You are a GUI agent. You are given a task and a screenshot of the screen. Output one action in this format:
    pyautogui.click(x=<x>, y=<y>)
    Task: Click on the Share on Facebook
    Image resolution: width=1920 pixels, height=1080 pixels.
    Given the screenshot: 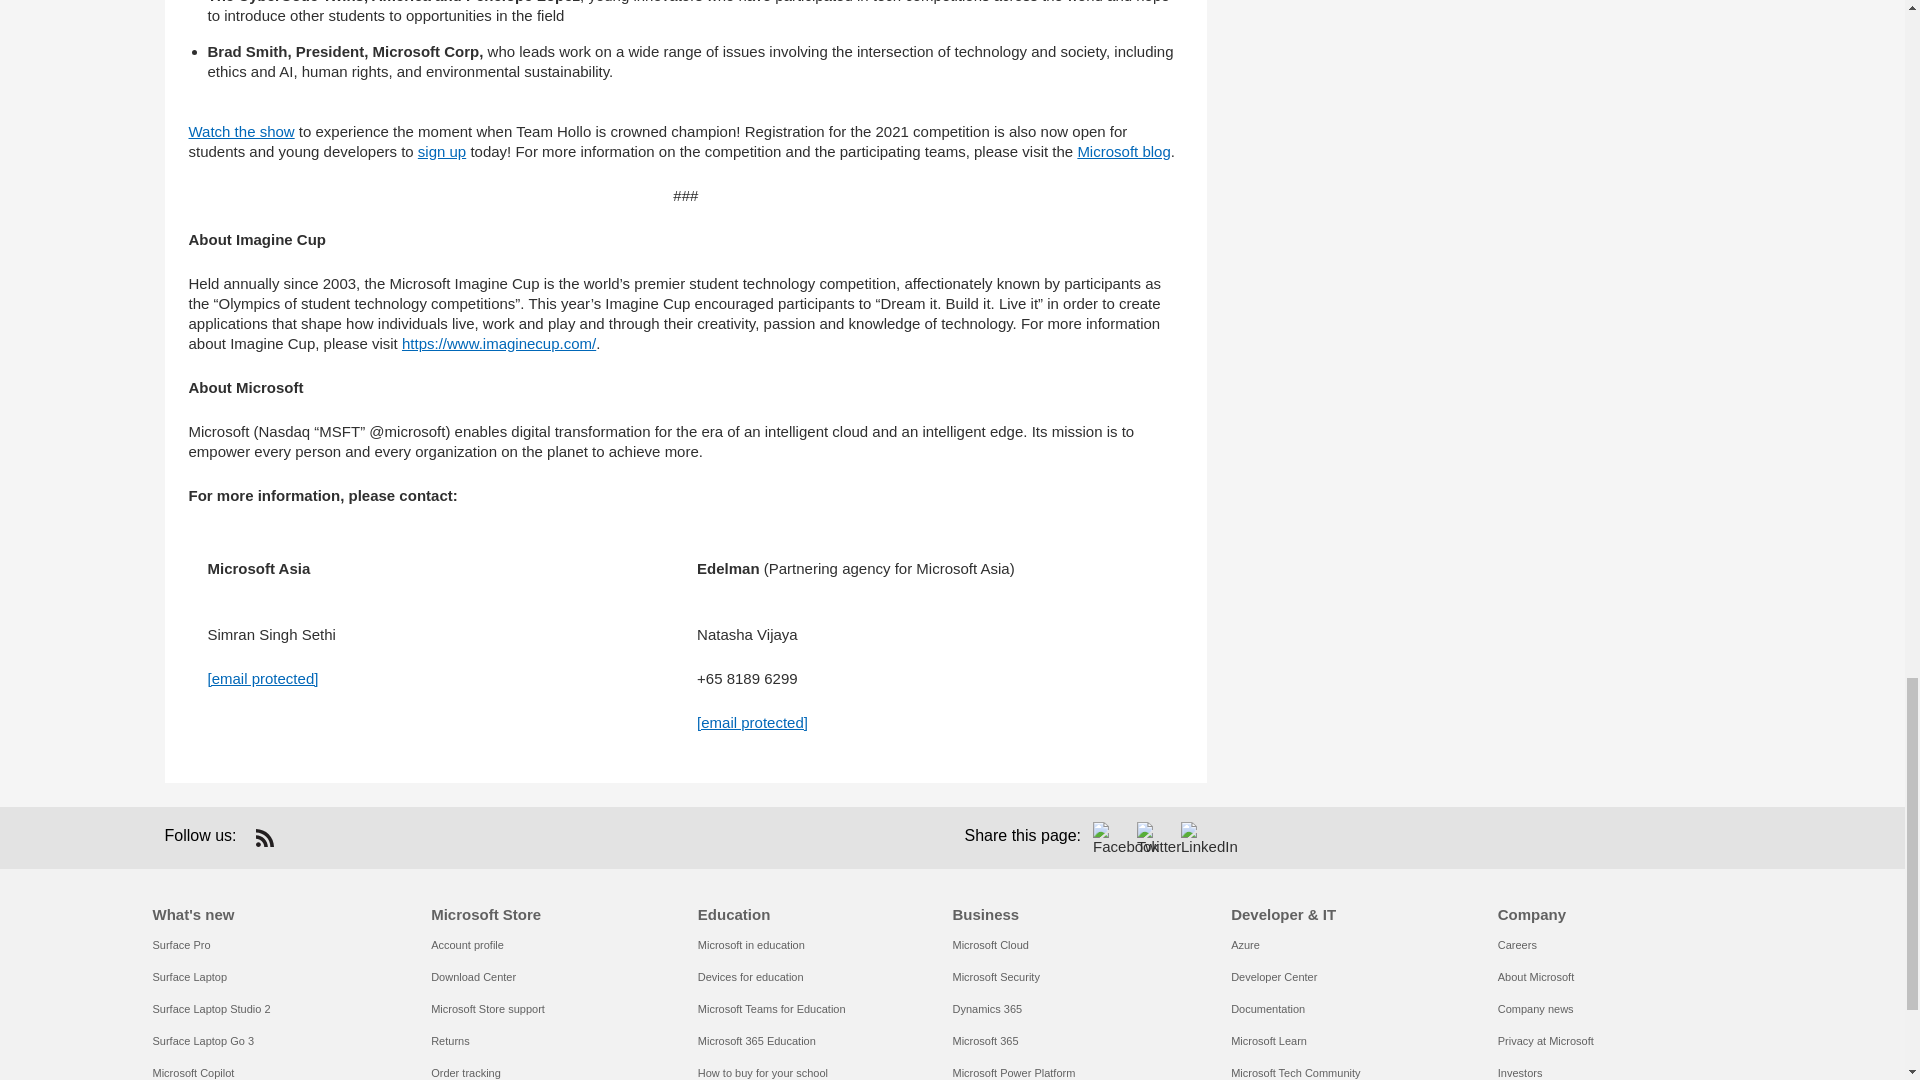 What is the action you would take?
    pyautogui.click(x=1108, y=838)
    